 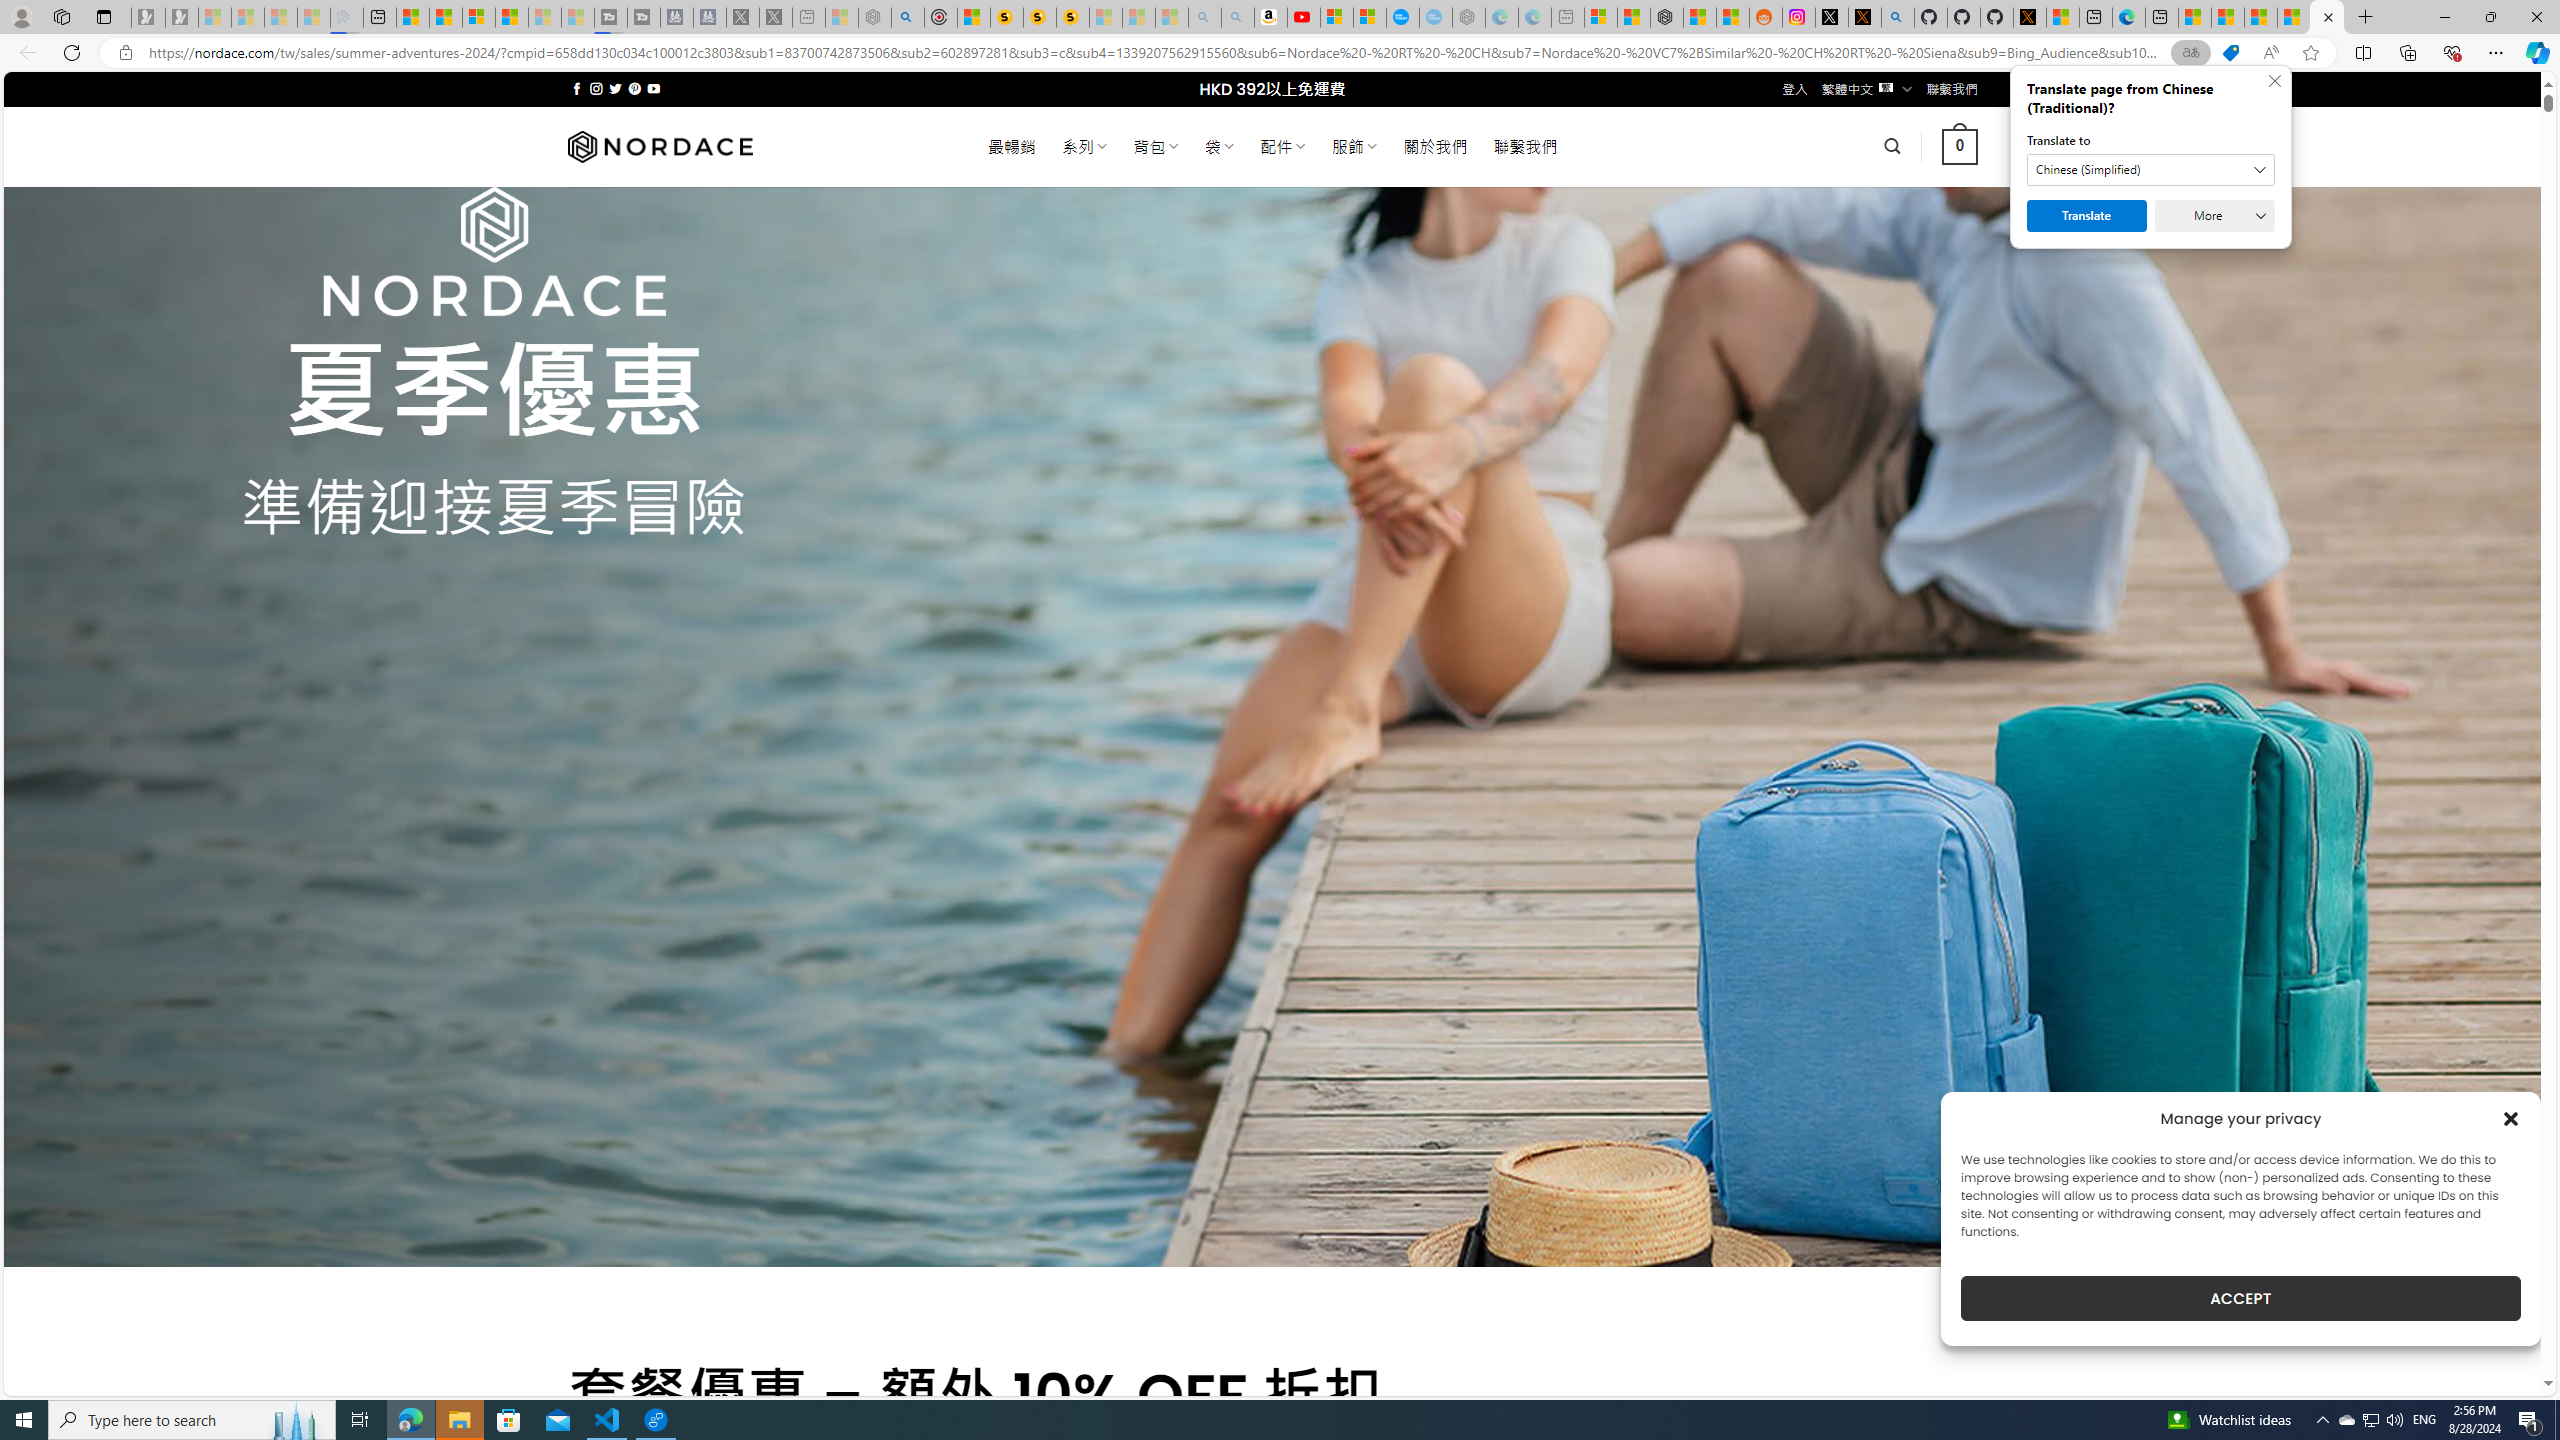 I want to click on   0  , so click(x=1960, y=146).